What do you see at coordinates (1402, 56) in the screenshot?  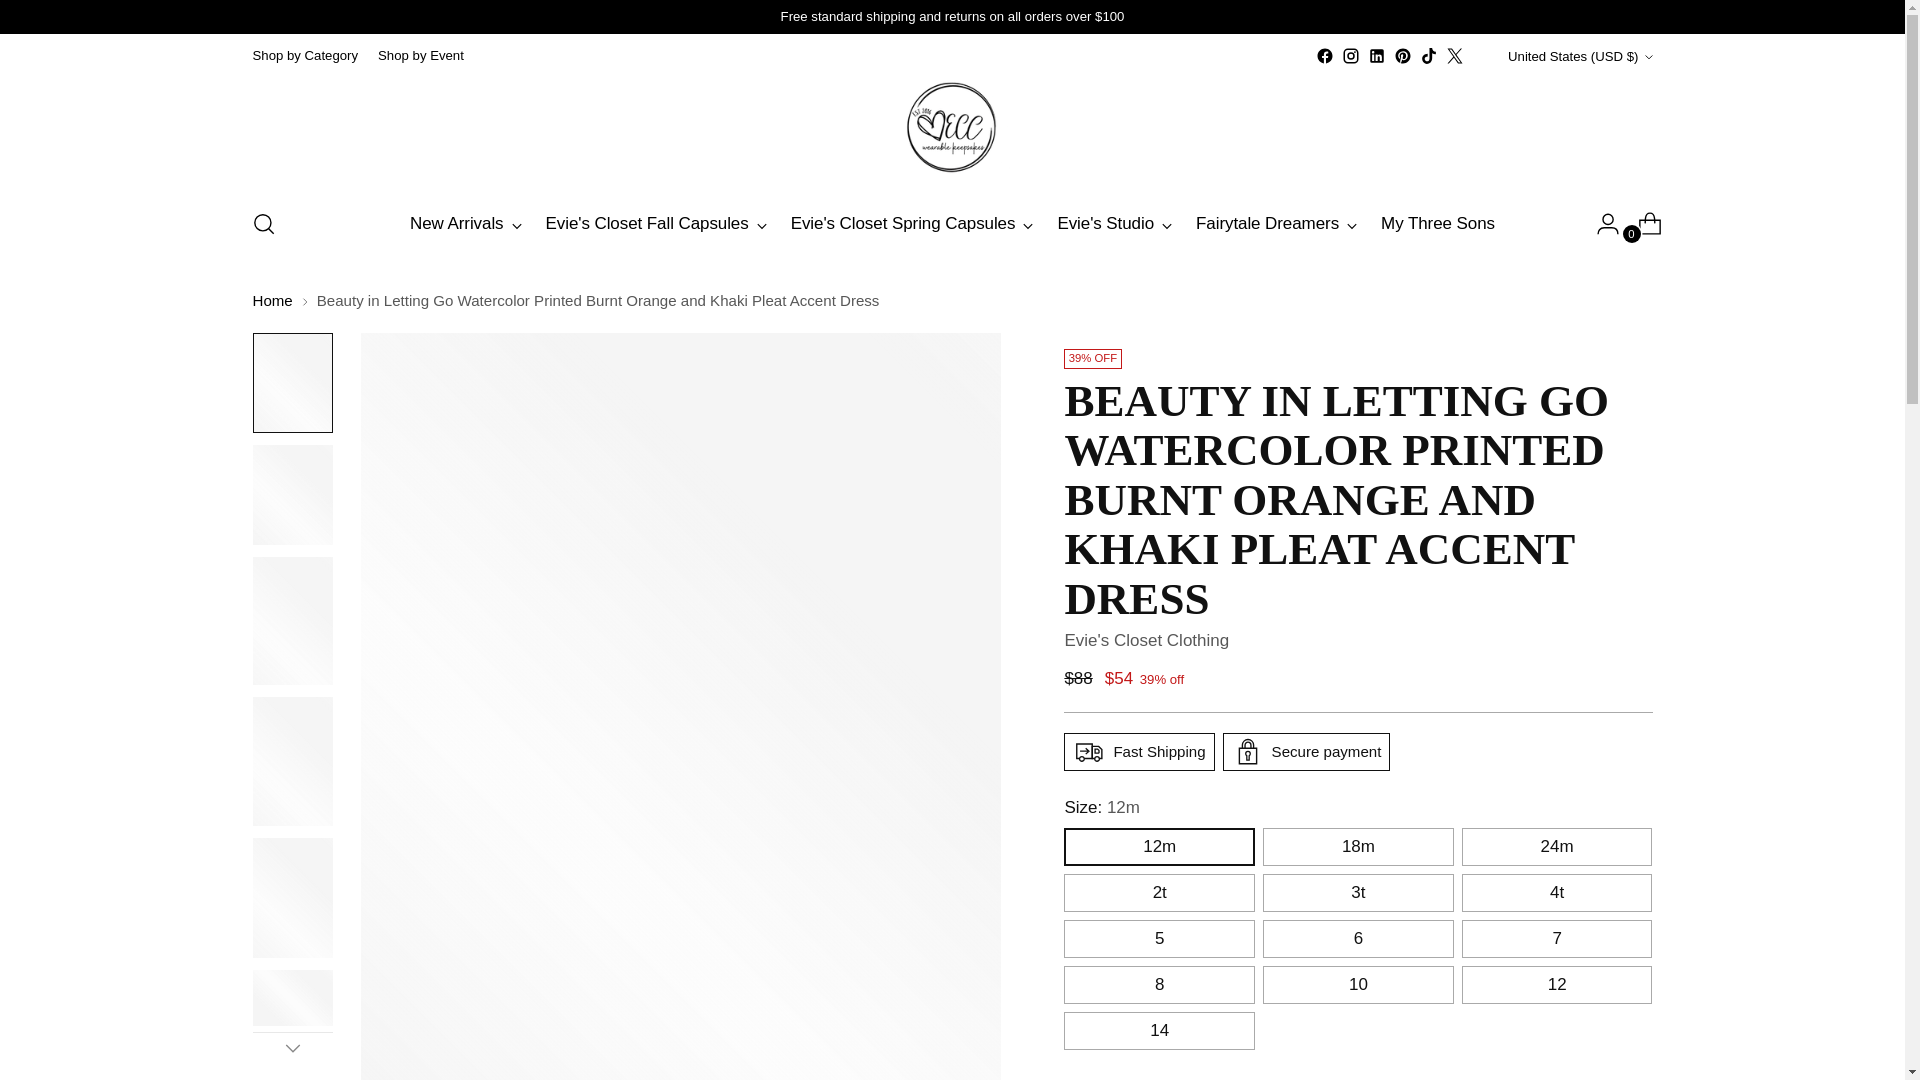 I see `Evie's Closet Clothing on Pinterest` at bounding box center [1402, 56].